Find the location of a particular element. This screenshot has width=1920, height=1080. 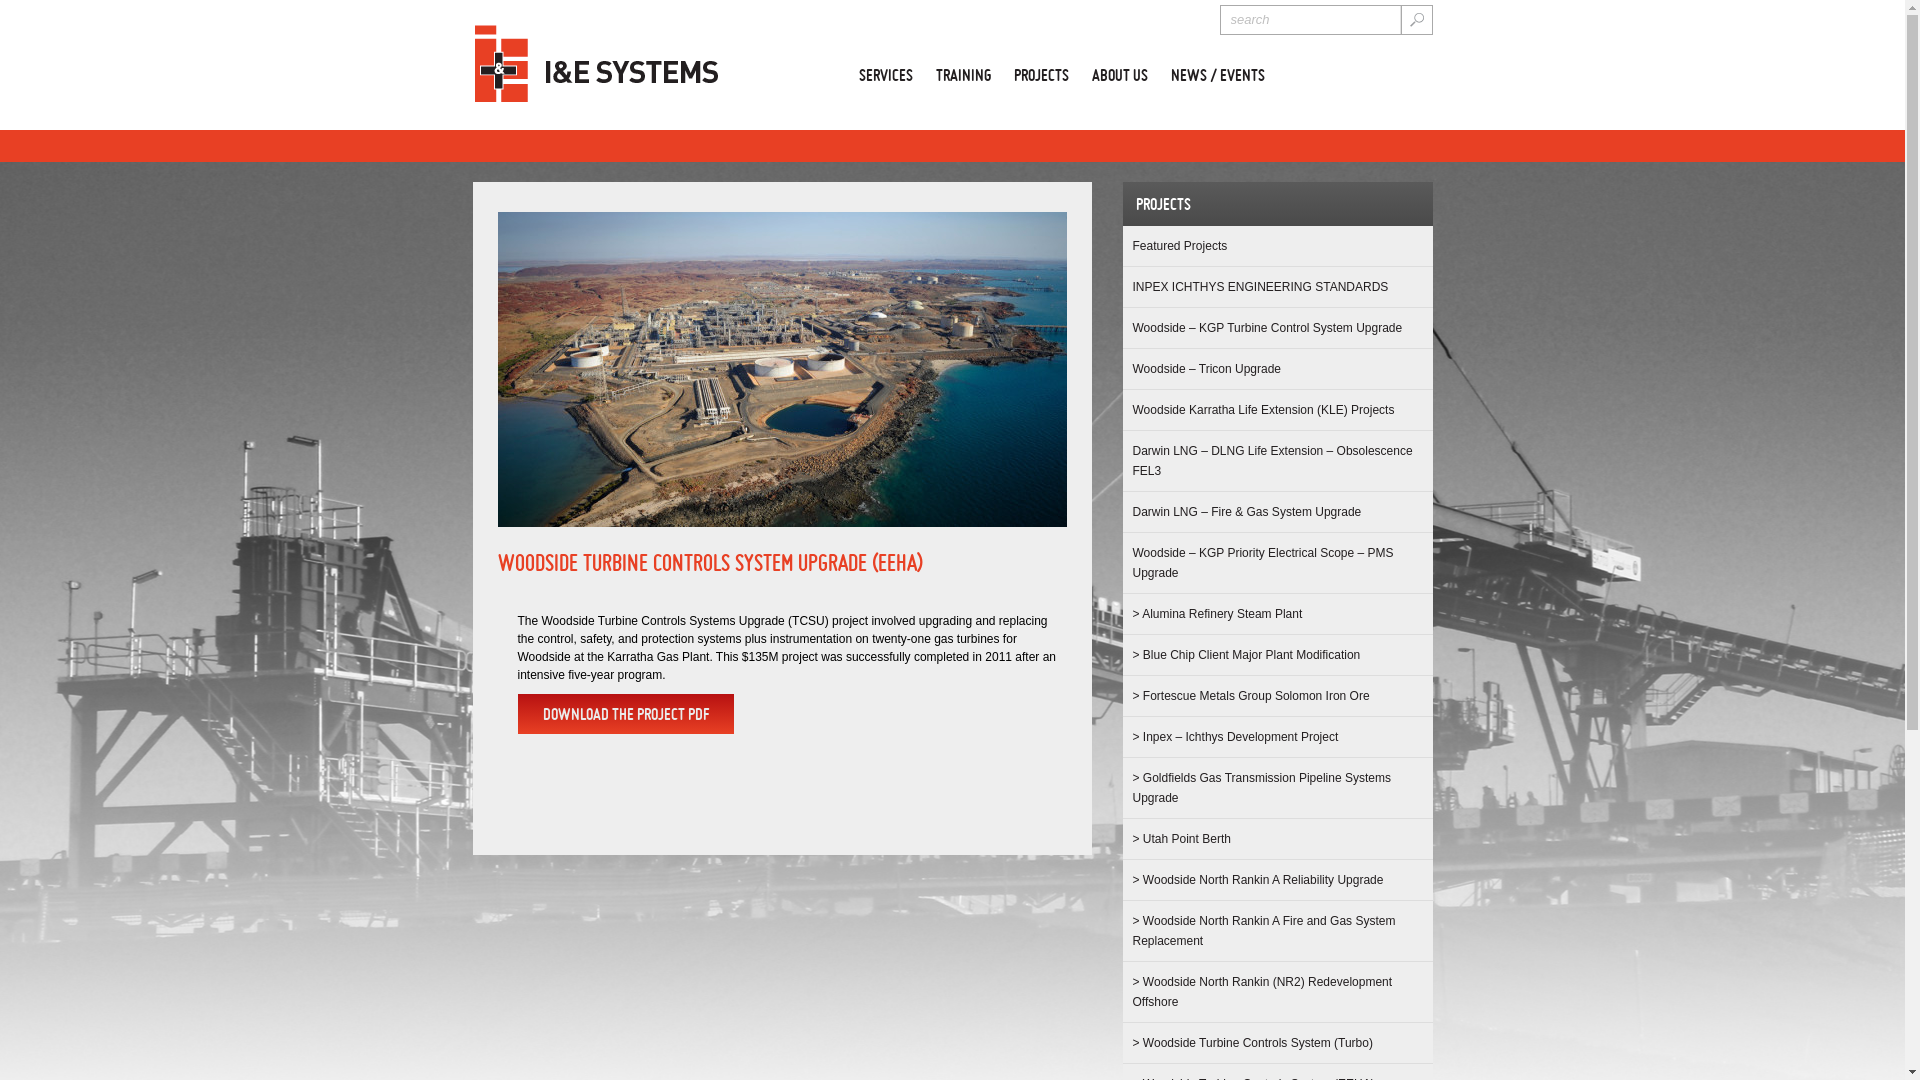

DOWNLOAD THE PROJECT PDF is located at coordinates (626, 714).